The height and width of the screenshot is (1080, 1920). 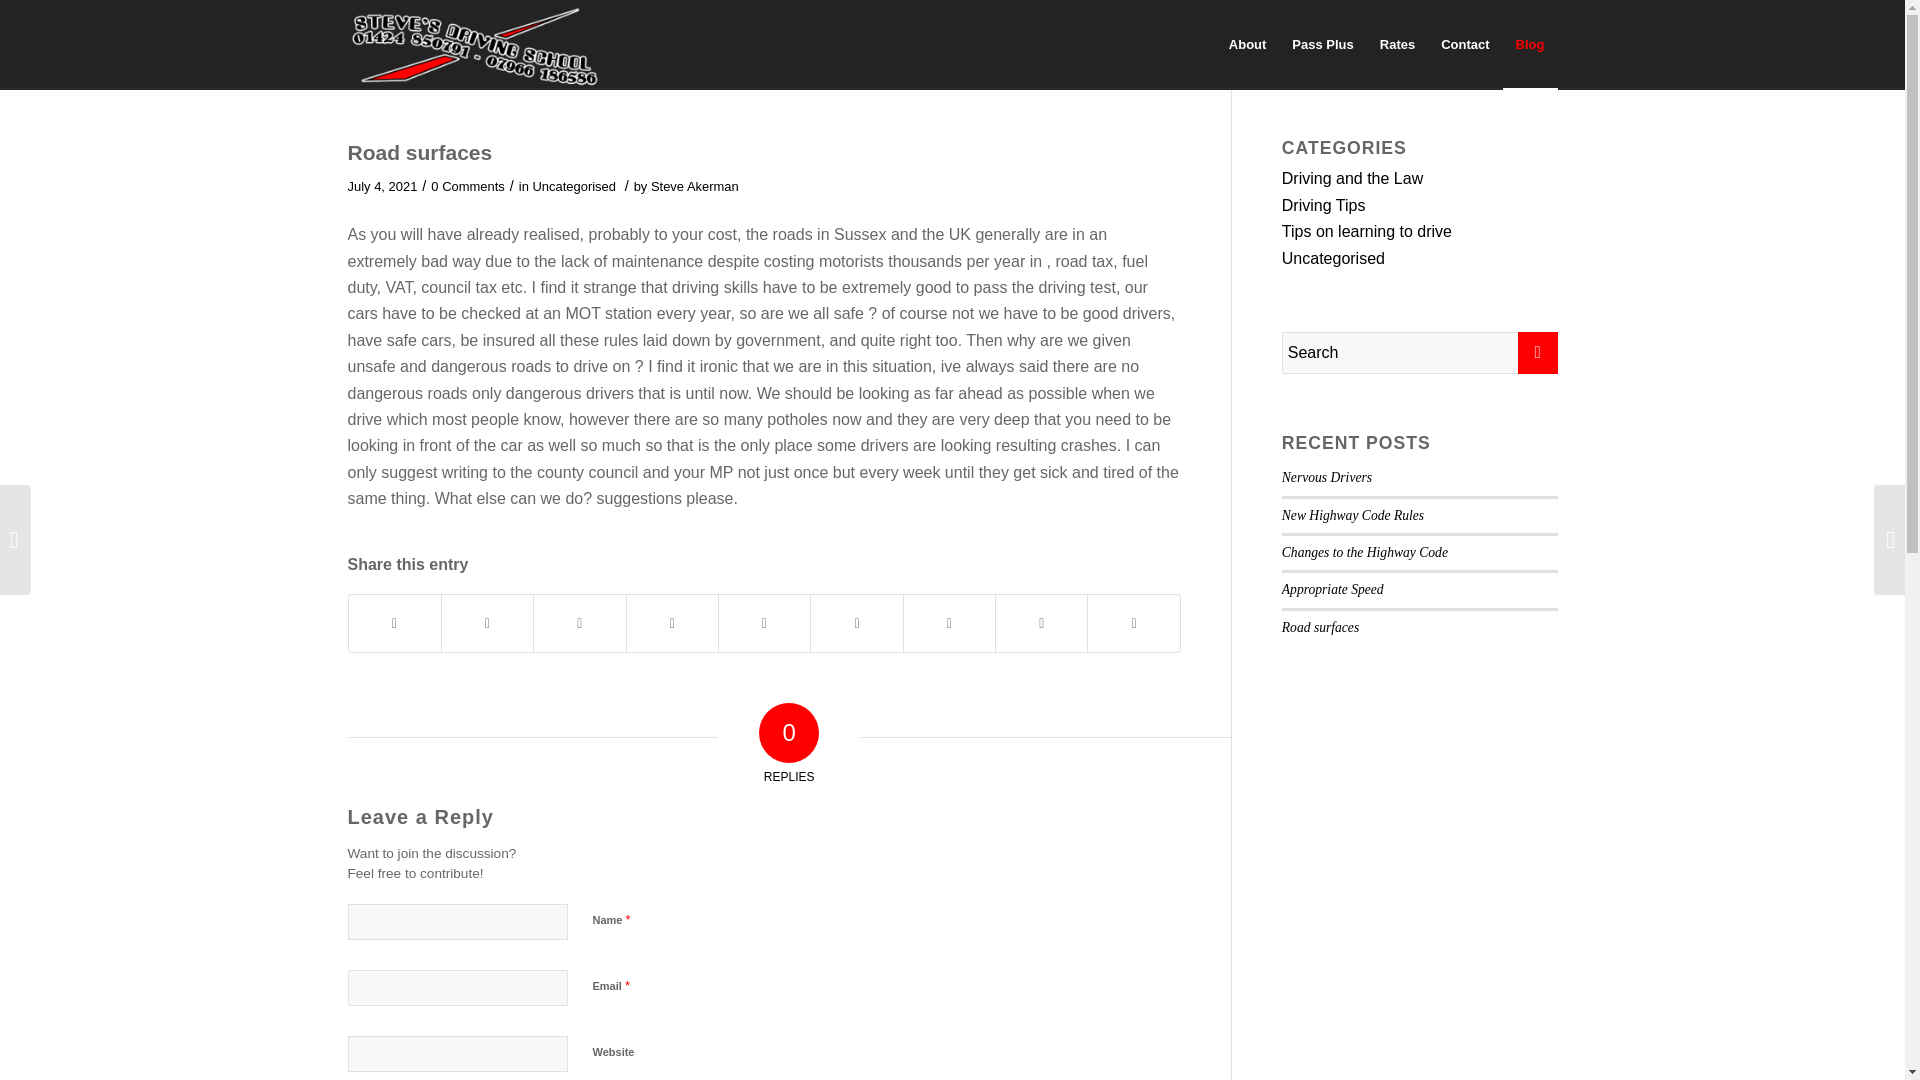 I want to click on Uncategorised, so click(x=1333, y=258).